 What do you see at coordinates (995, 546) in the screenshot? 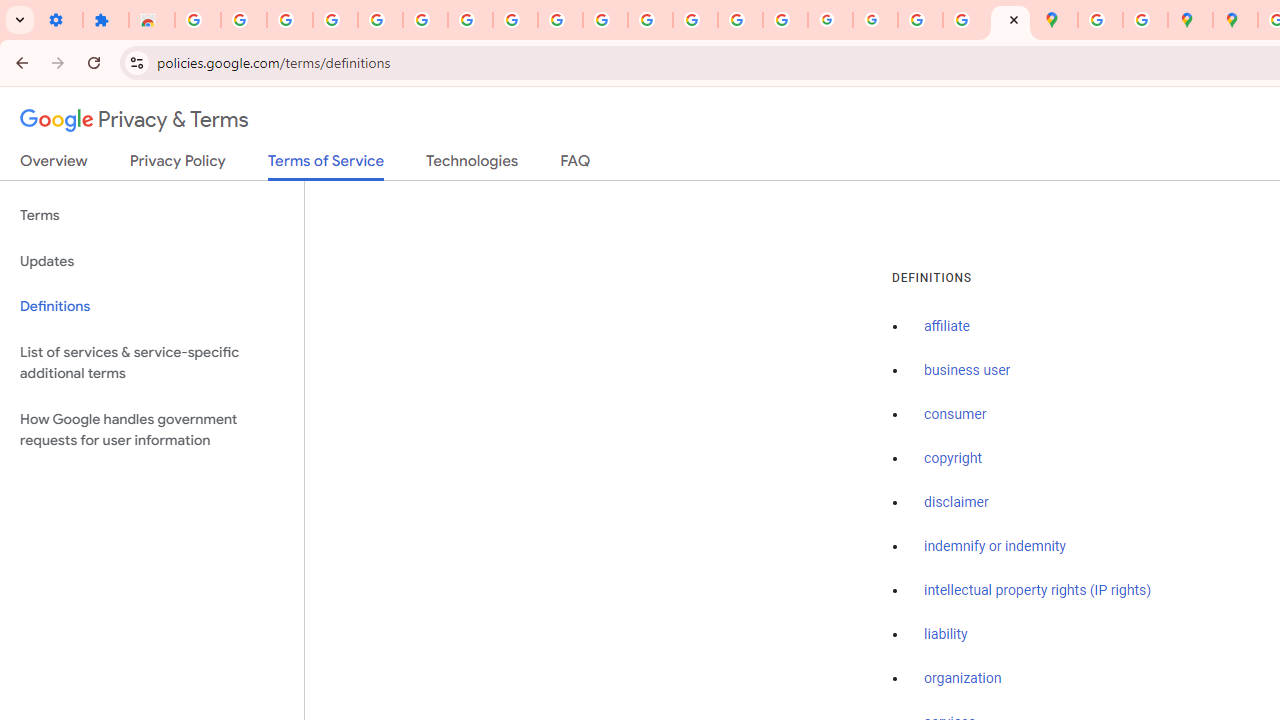
I see `indemnify or indemnity` at bounding box center [995, 546].